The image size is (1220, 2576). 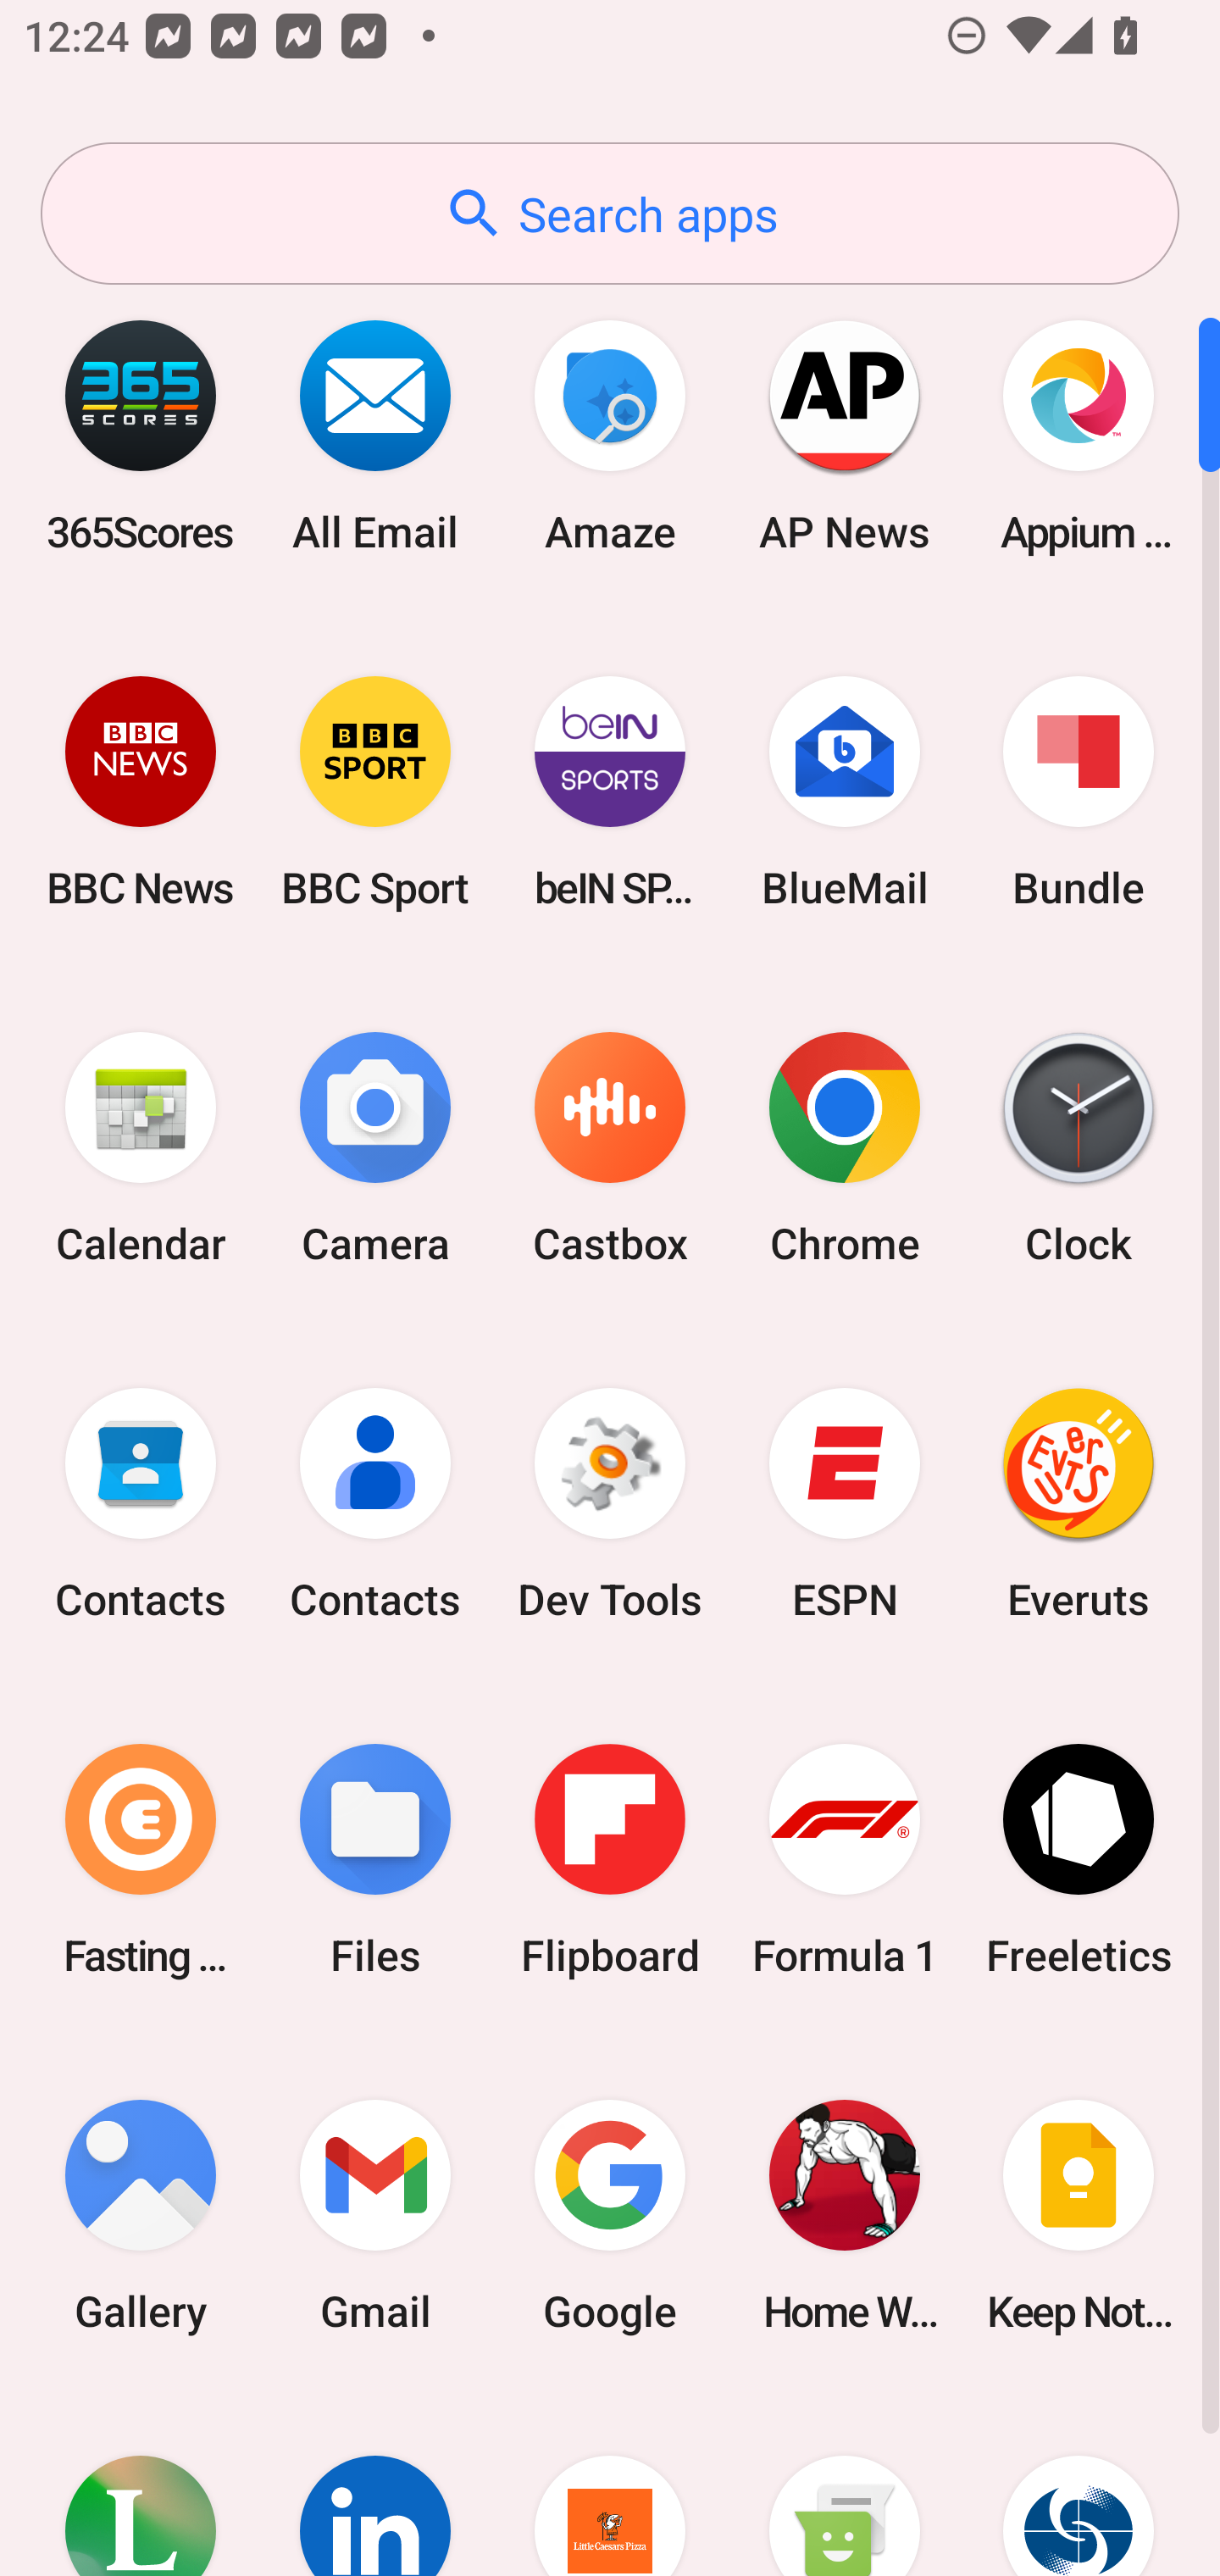 I want to click on Everuts, so click(x=1079, y=1504).